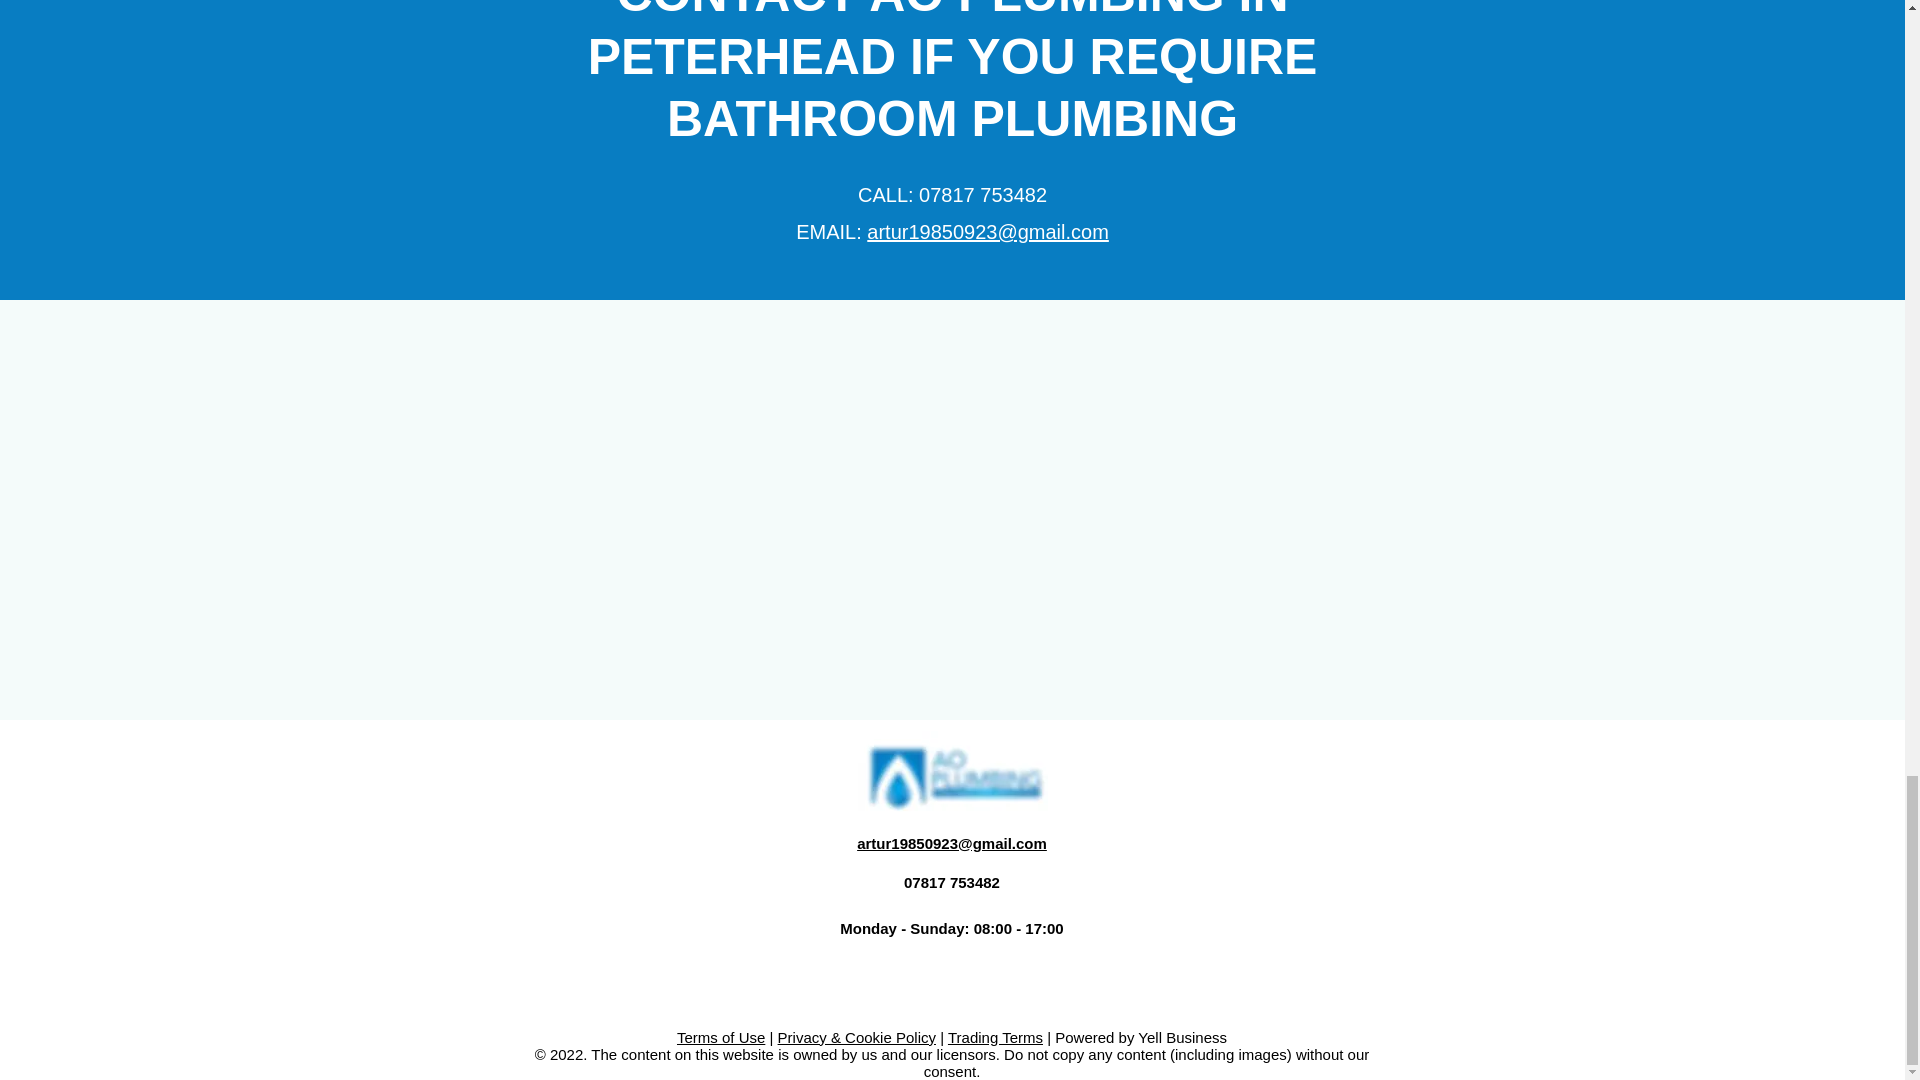 This screenshot has width=1920, height=1080. What do you see at coordinates (720, 1038) in the screenshot?
I see `Terms of Use` at bounding box center [720, 1038].